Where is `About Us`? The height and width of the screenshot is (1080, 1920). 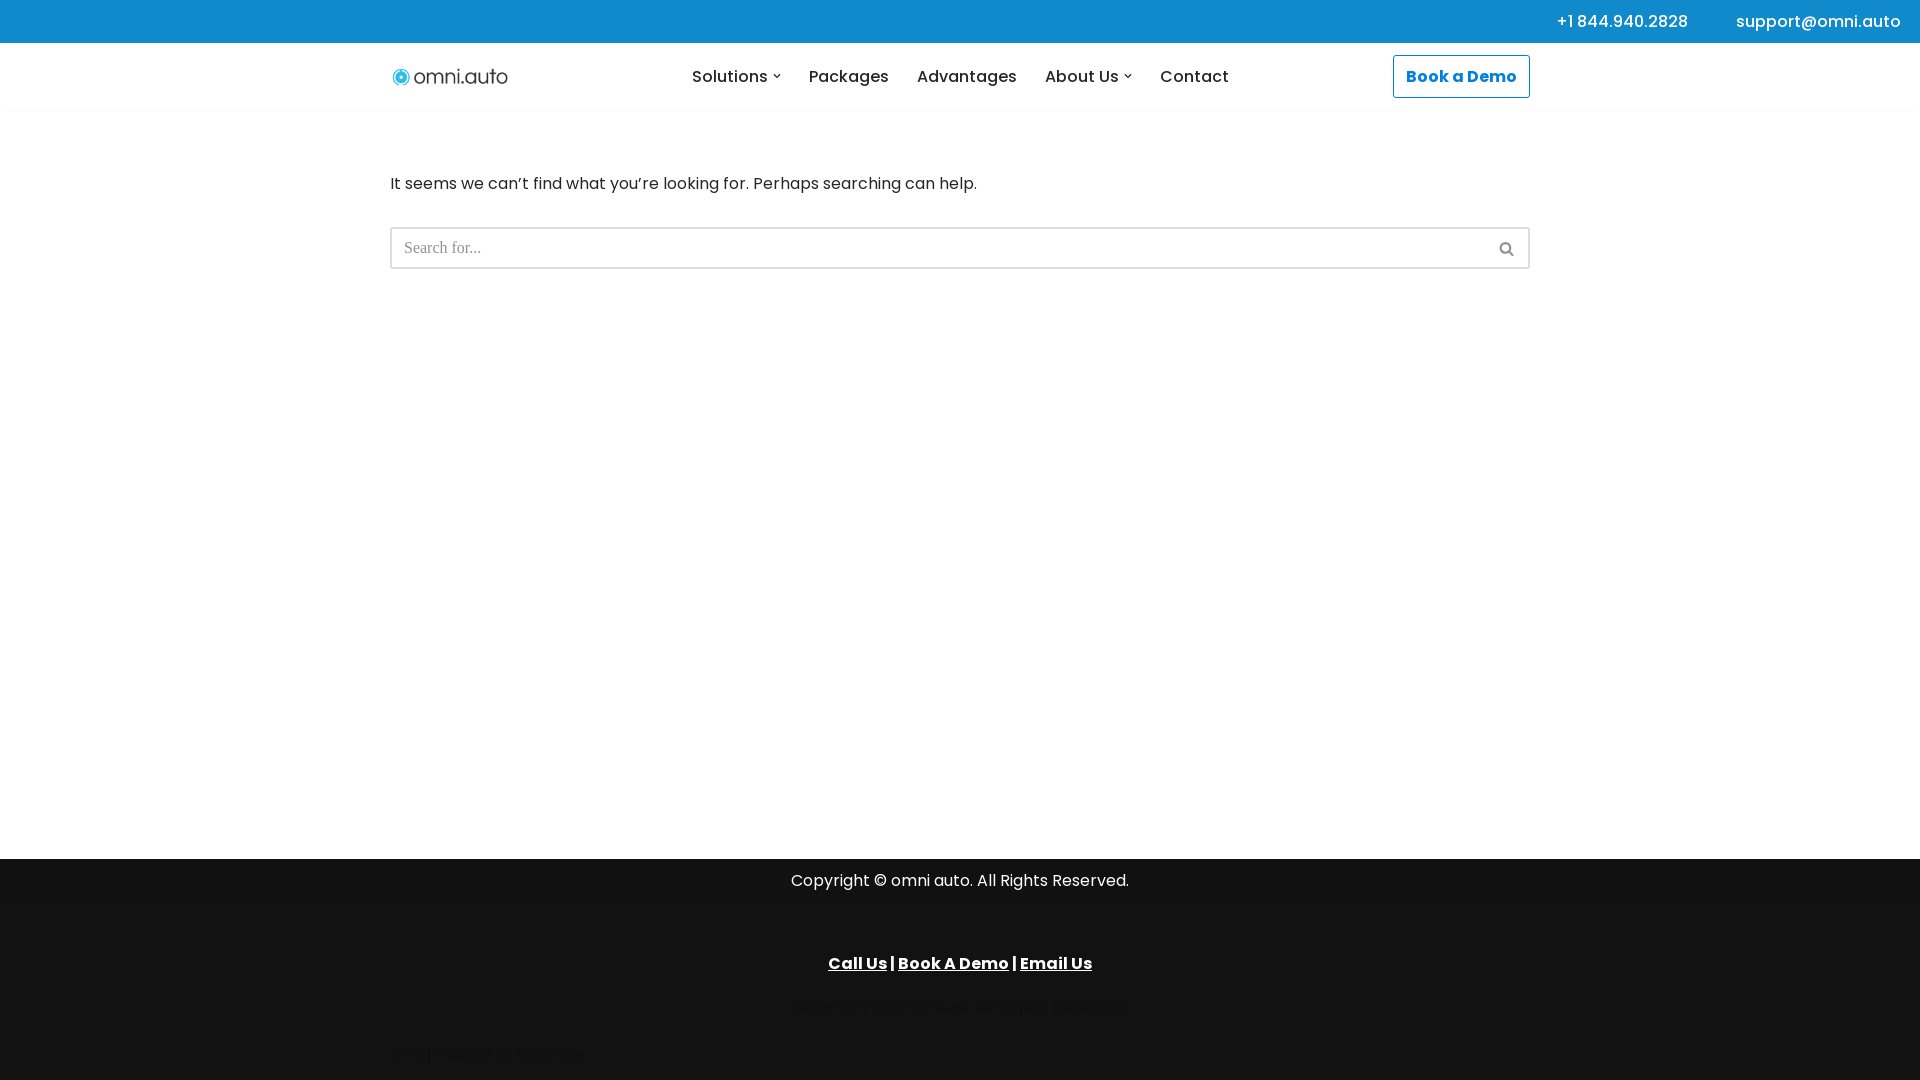
About Us is located at coordinates (1081, 76).